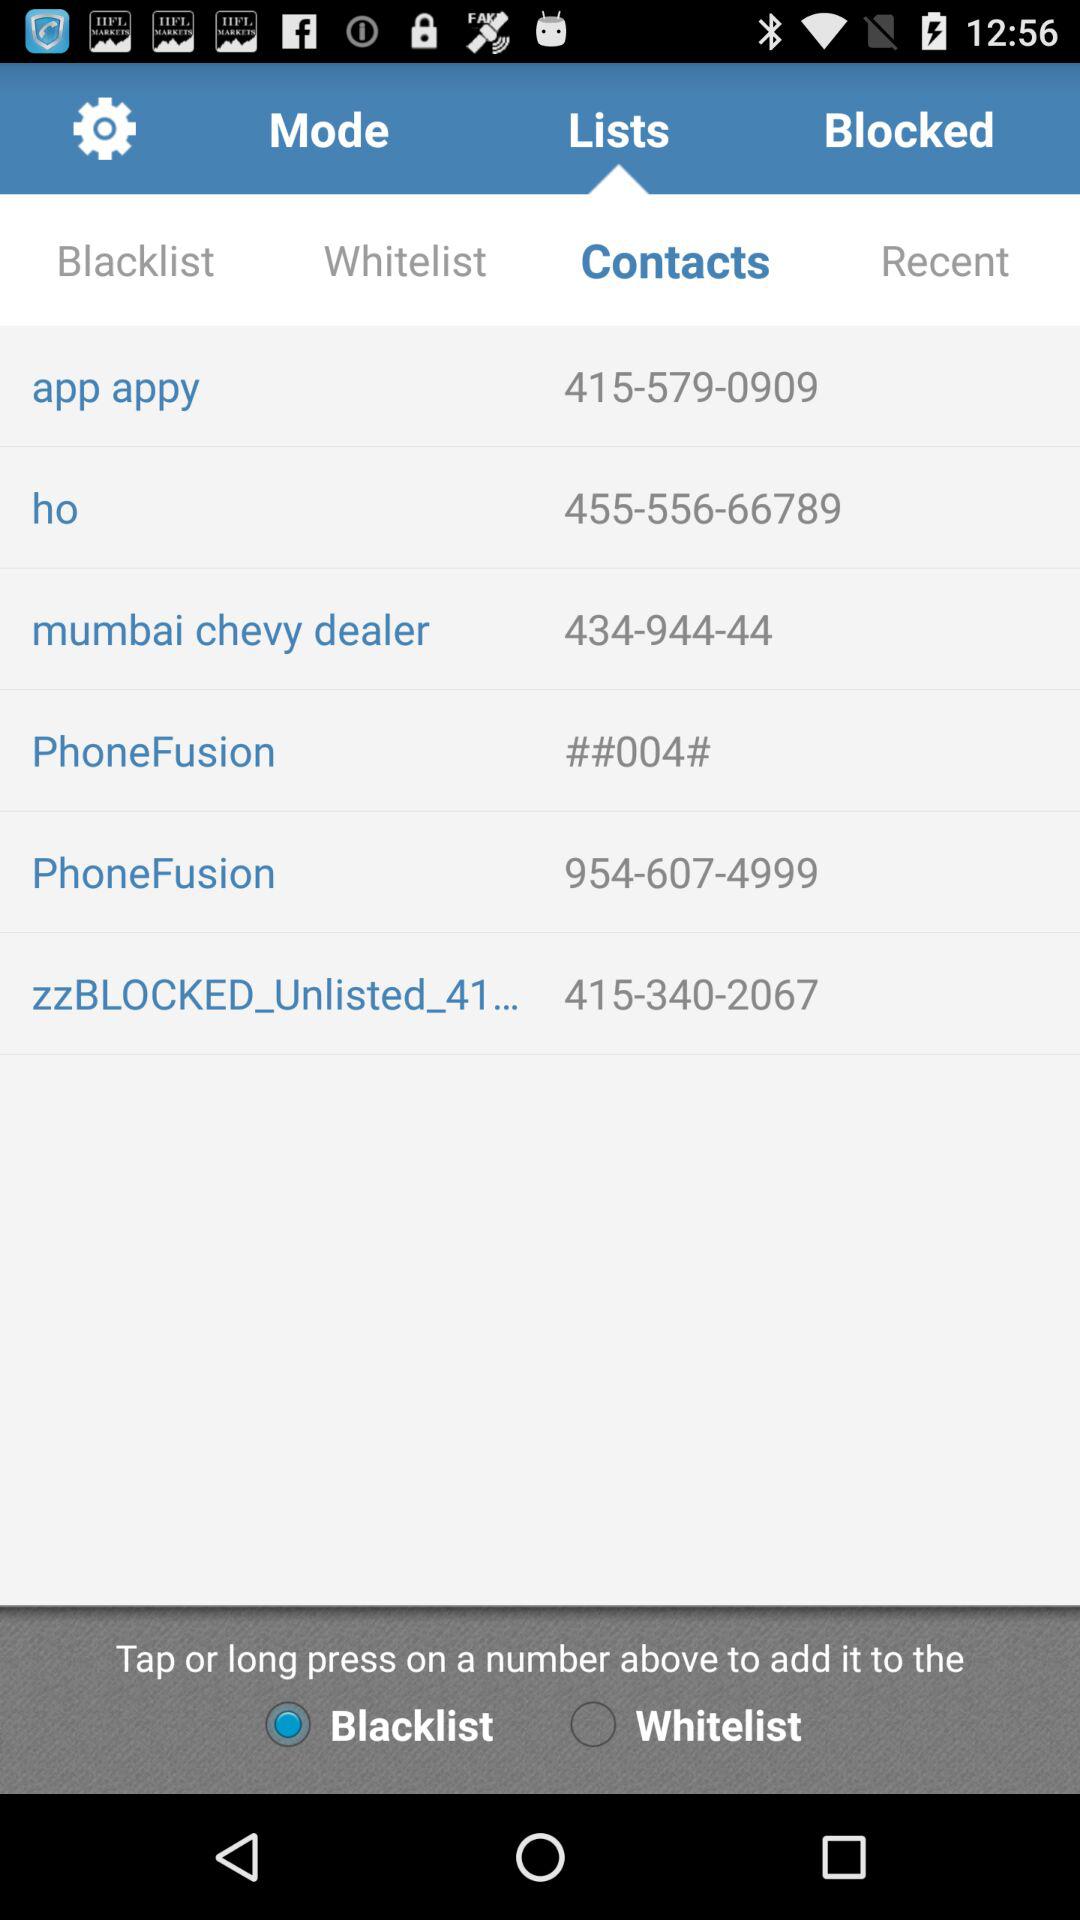  What do you see at coordinates (618, 128) in the screenshot?
I see `turn on the lists item` at bounding box center [618, 128].